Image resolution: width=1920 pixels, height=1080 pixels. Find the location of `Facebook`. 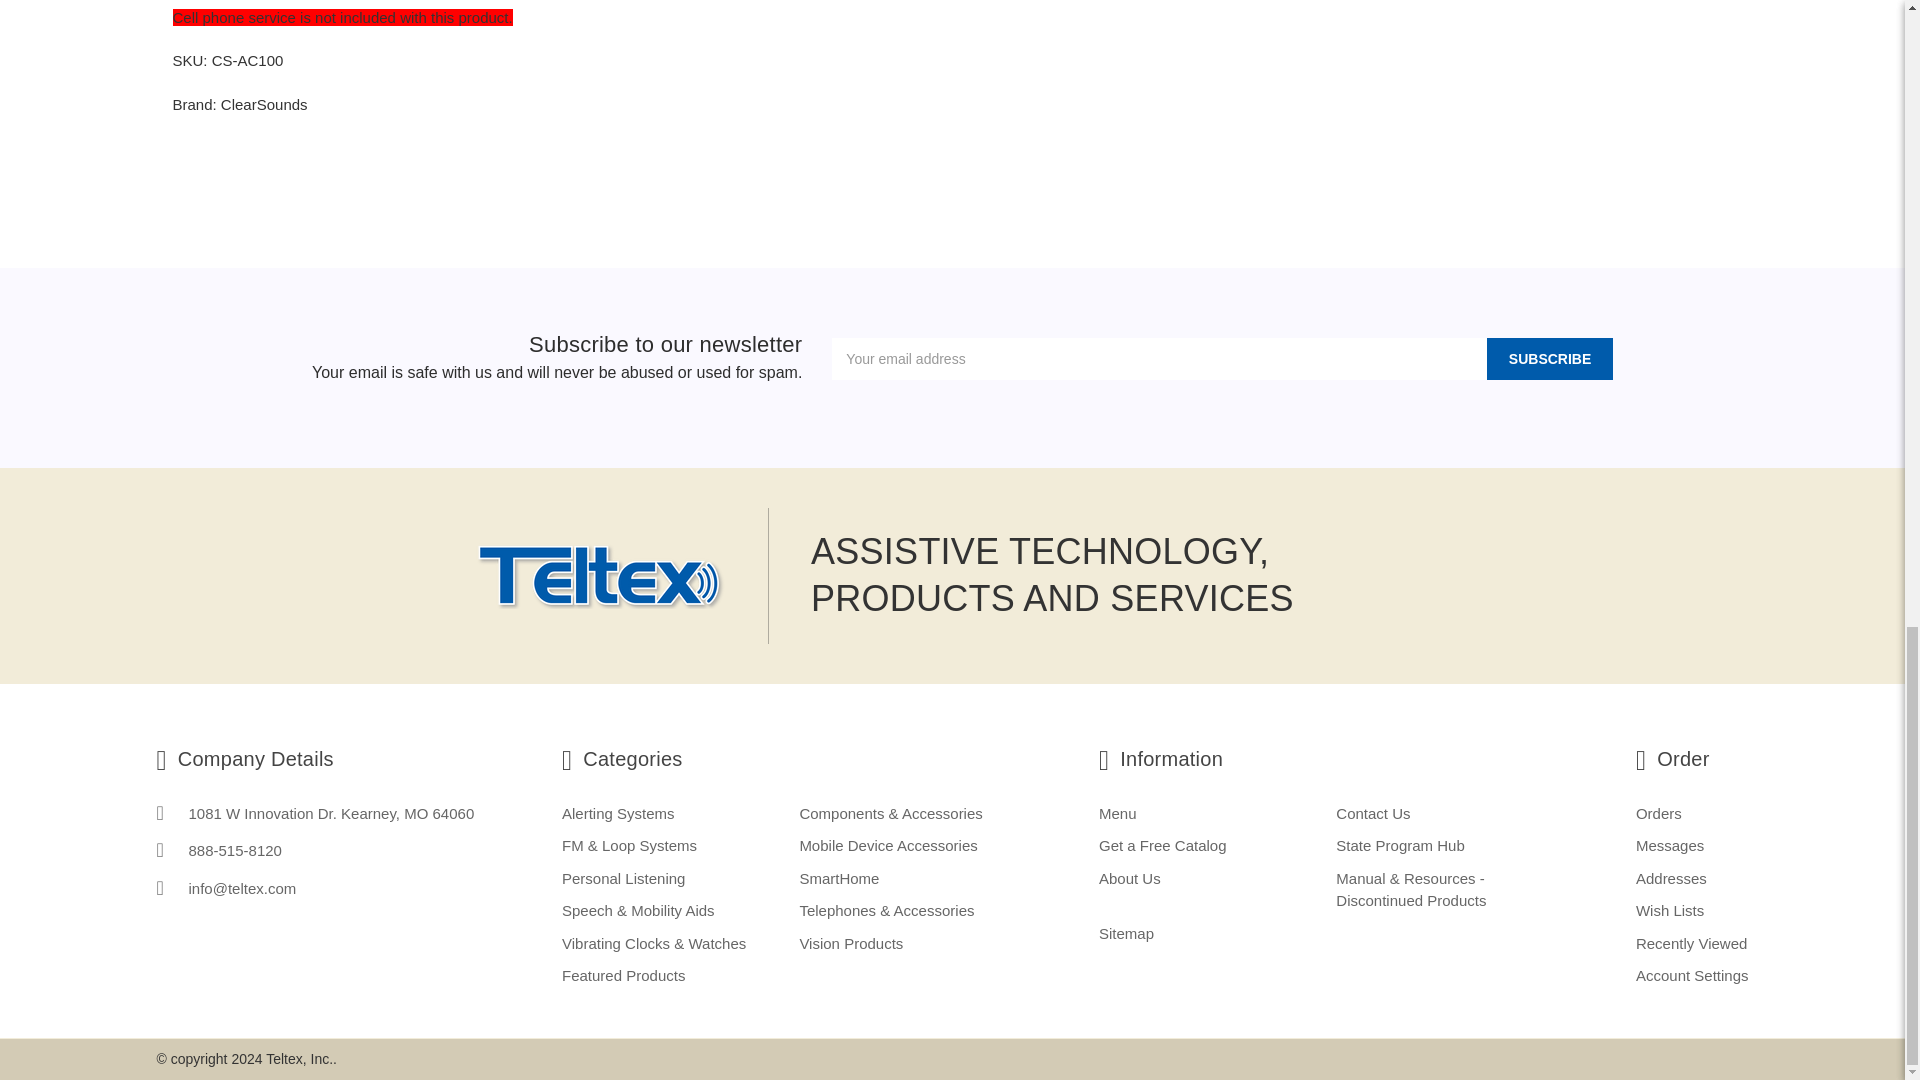

Facebook is located at coordinates (880, 159).